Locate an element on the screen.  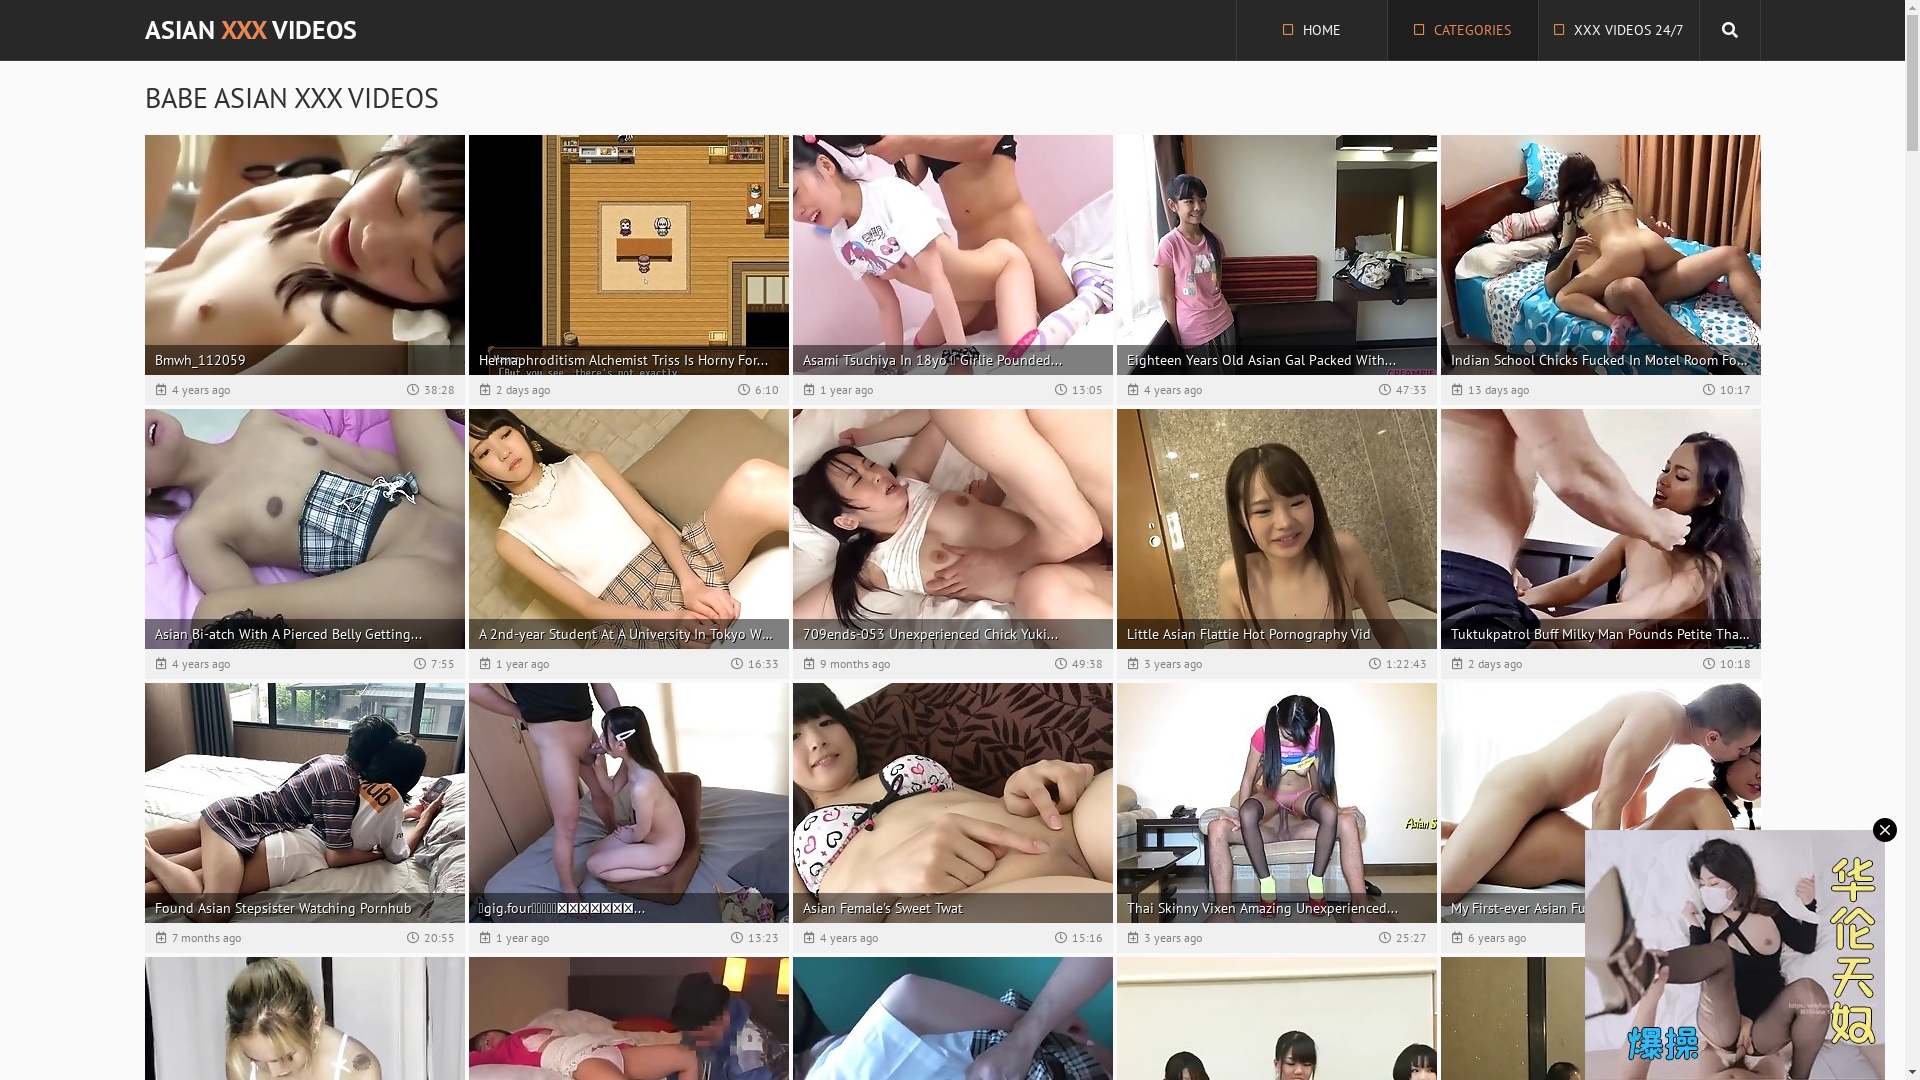
709ends-053 Unexperienced Chick Yuki...
9 months ago
49:38 is located at coordinates (952, 544).